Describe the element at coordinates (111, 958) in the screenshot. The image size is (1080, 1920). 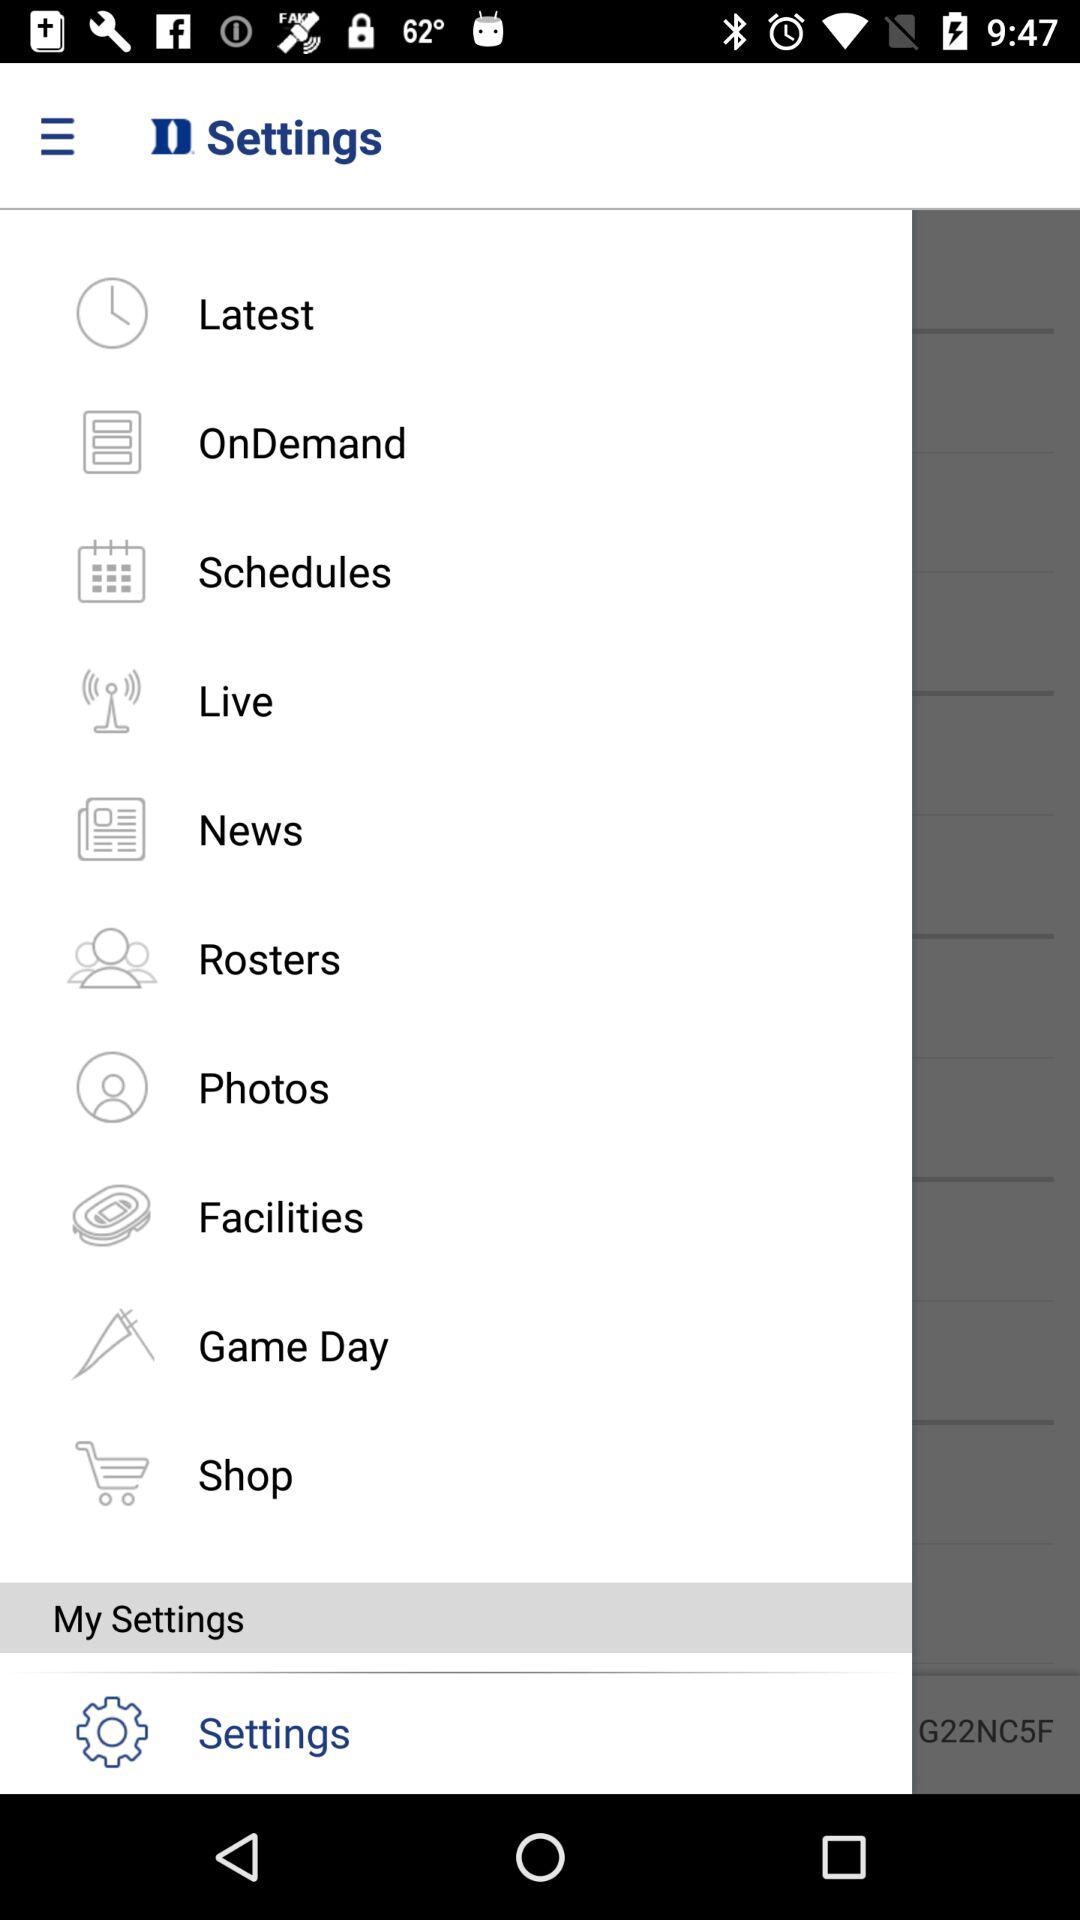
I see `click the icon at left side of rosters` at that location.